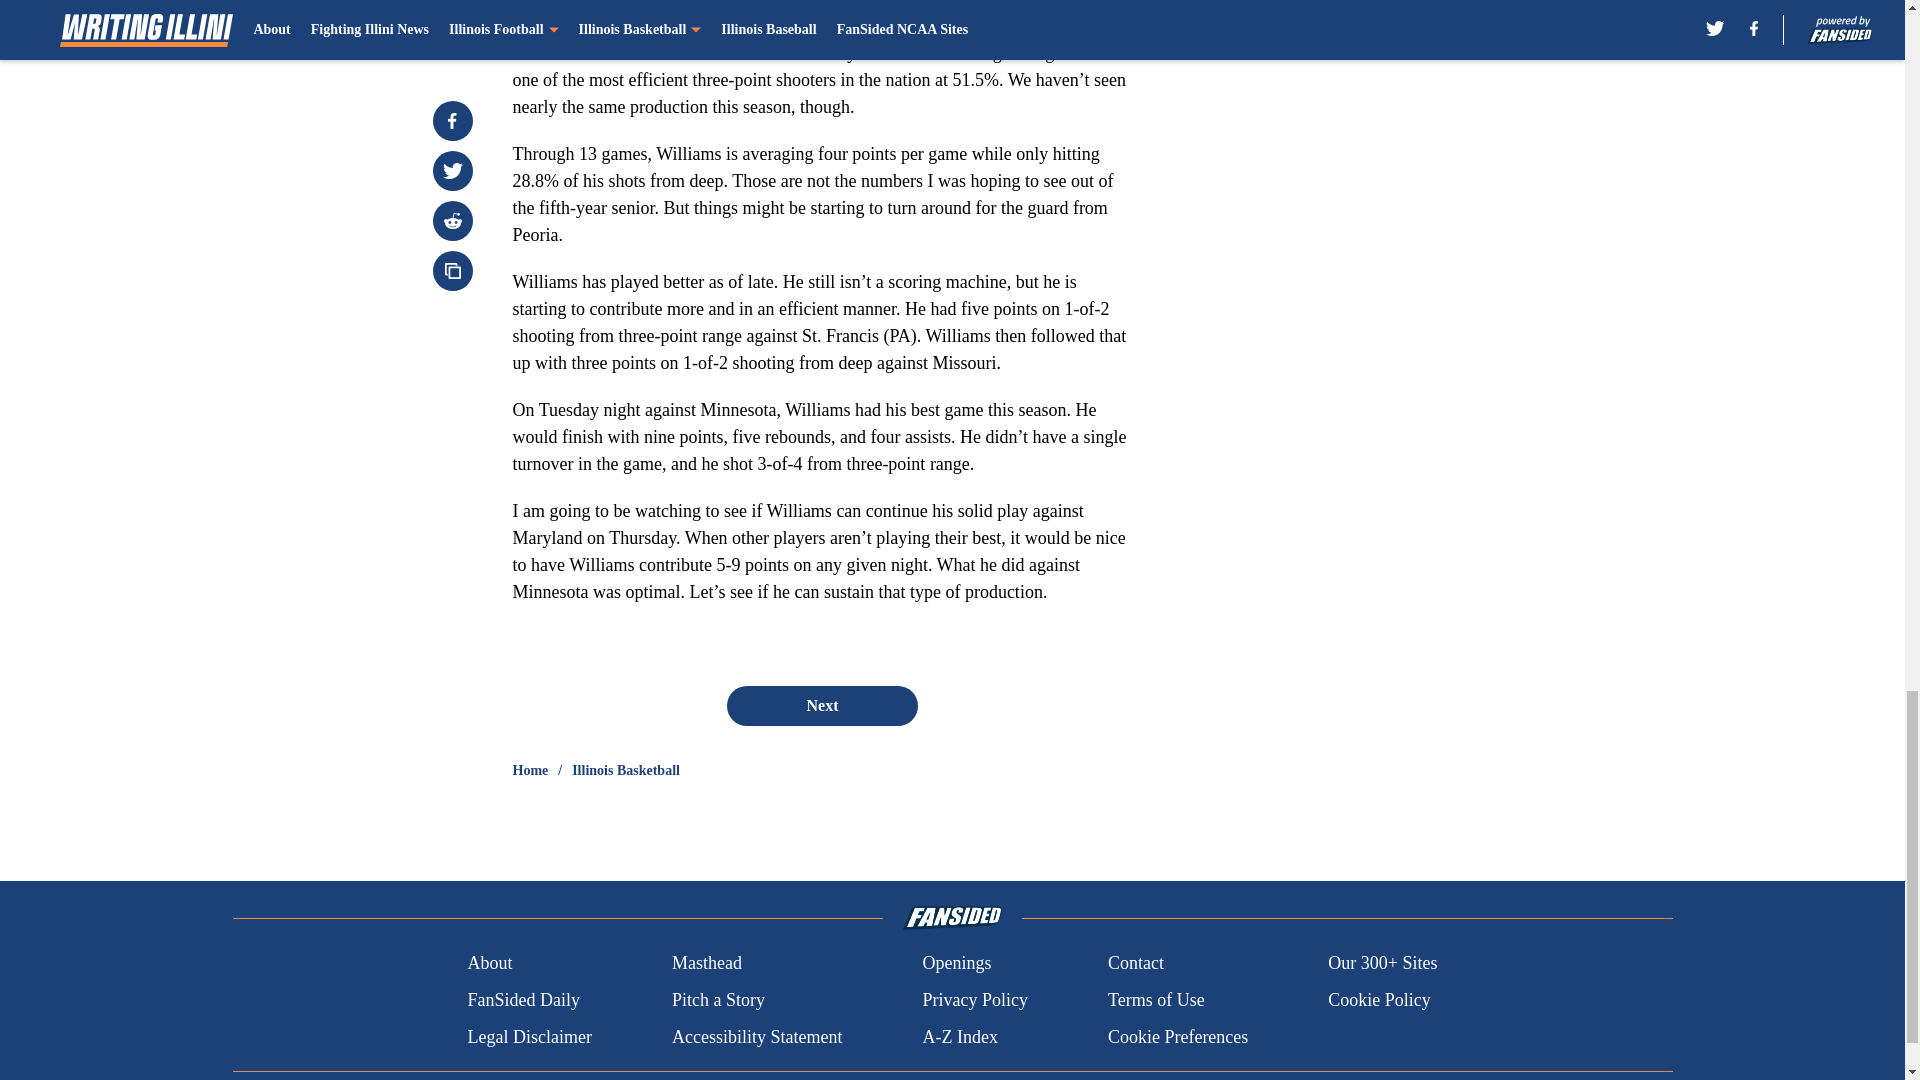  What do you see at coordinates (528, 1036) in the screenshot?
I see `Legal Disclaimer` at bounding box center [528, 1036].